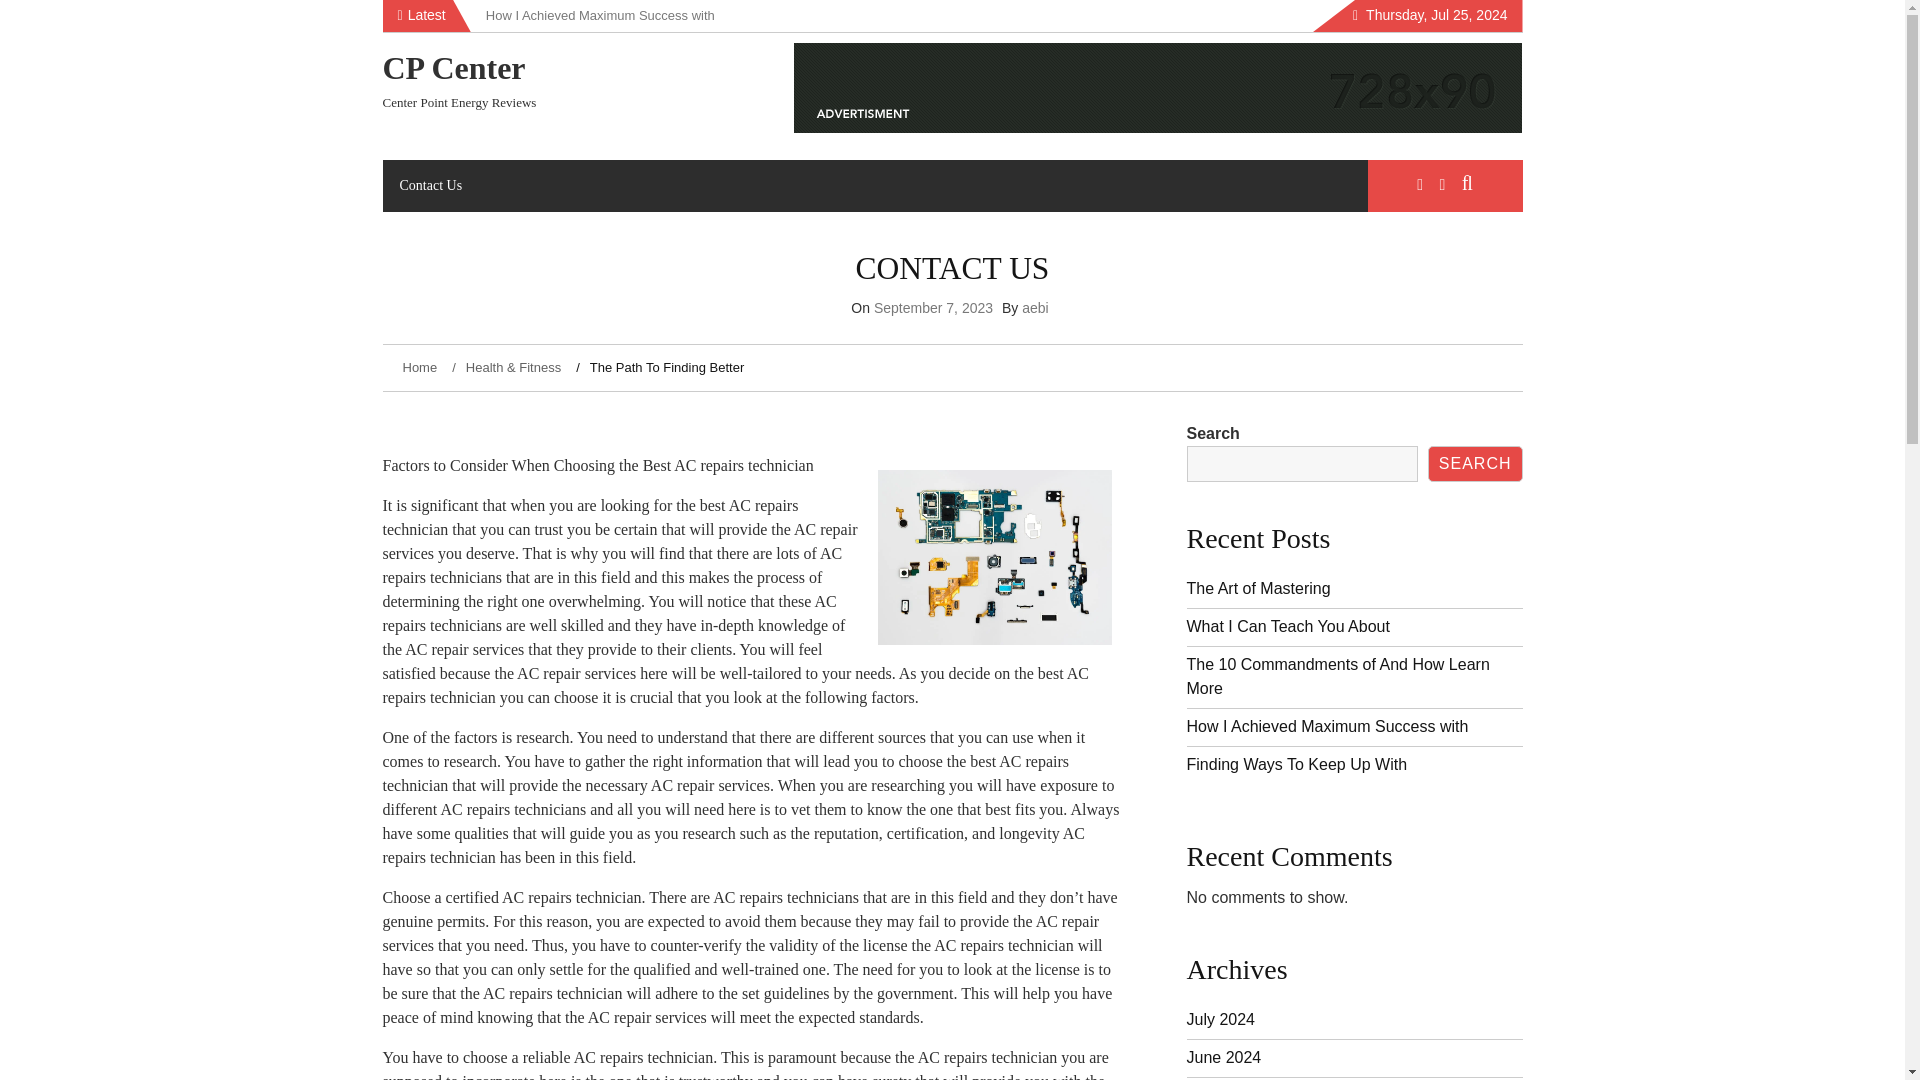 The image size is (1920, 1080). I want to click on Finding Ways To Keep Up With, so click(1296, 764).